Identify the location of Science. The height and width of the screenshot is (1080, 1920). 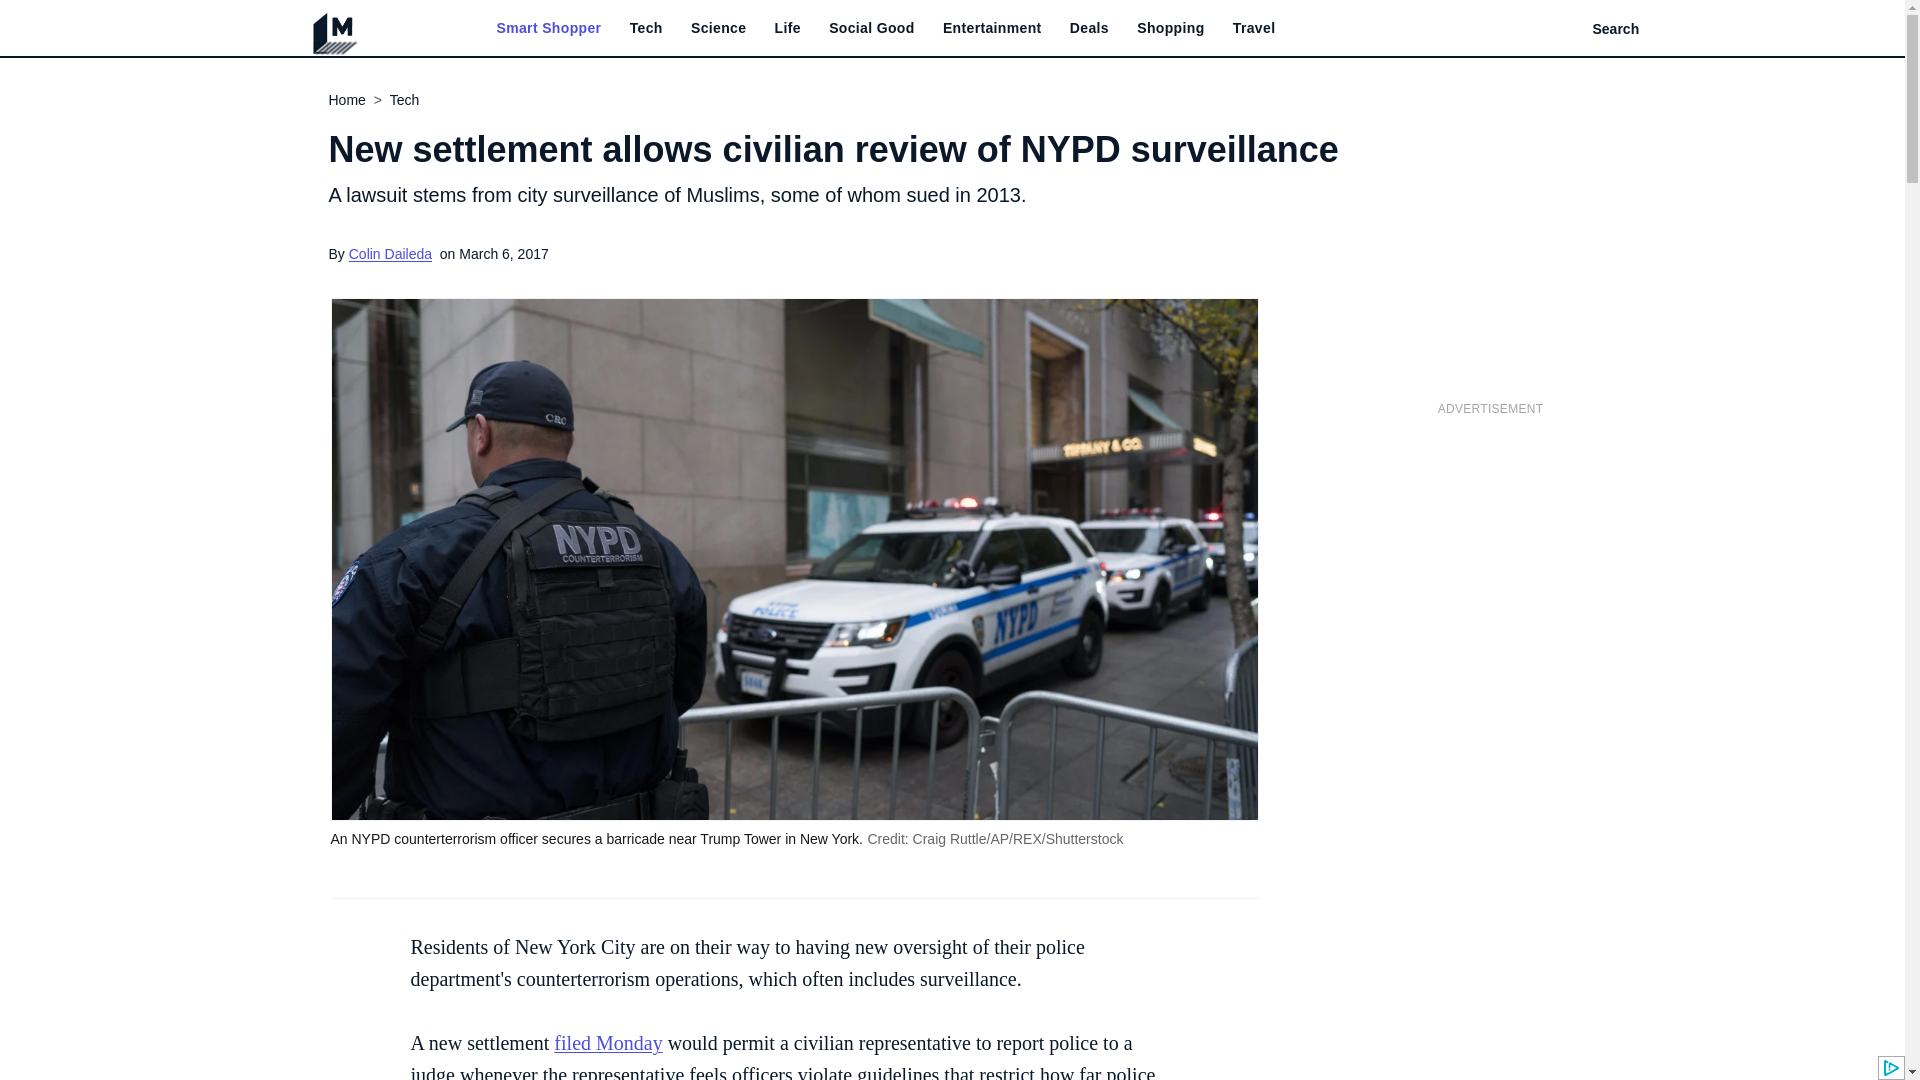
(718, 28).